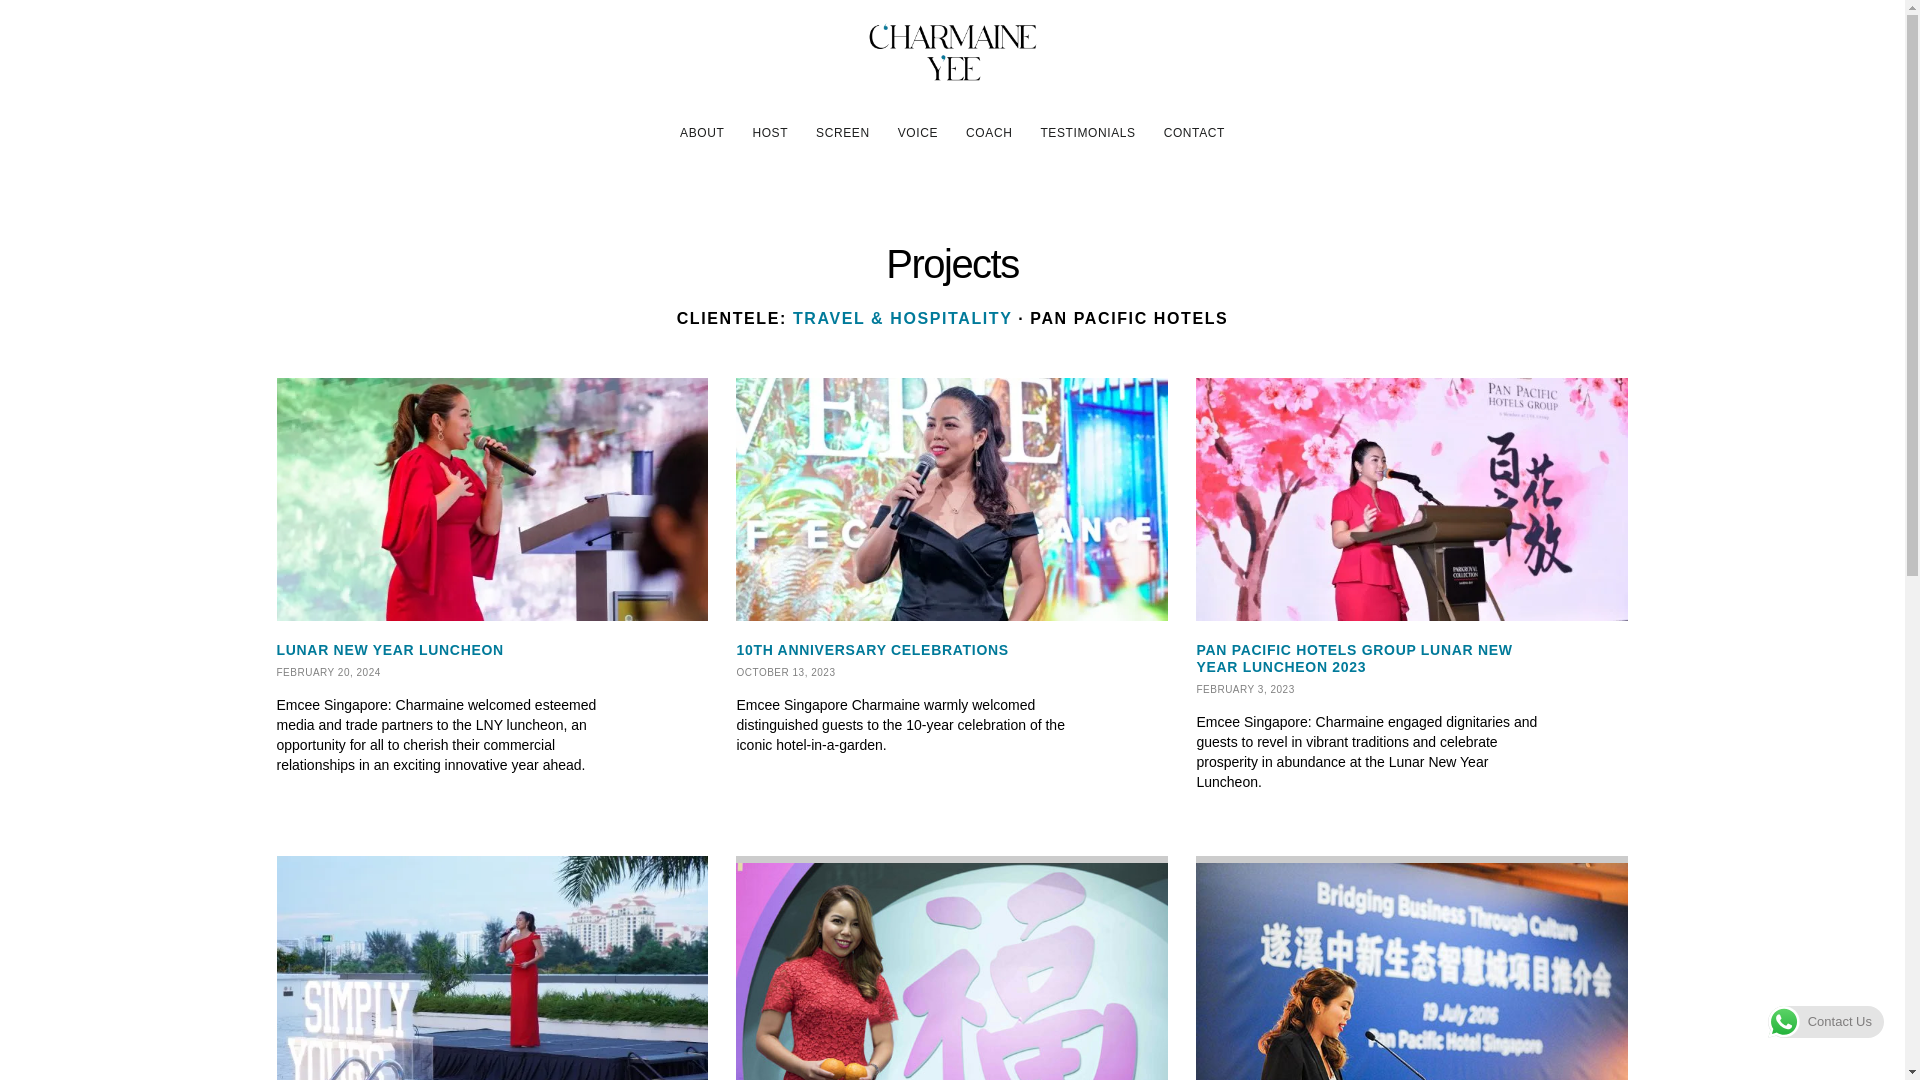 This screenshot has height=1080, width=1920. What do you see at coordinates (842, 133) in the screenshot?
I see `Screen` at bounding box center [842, 133].